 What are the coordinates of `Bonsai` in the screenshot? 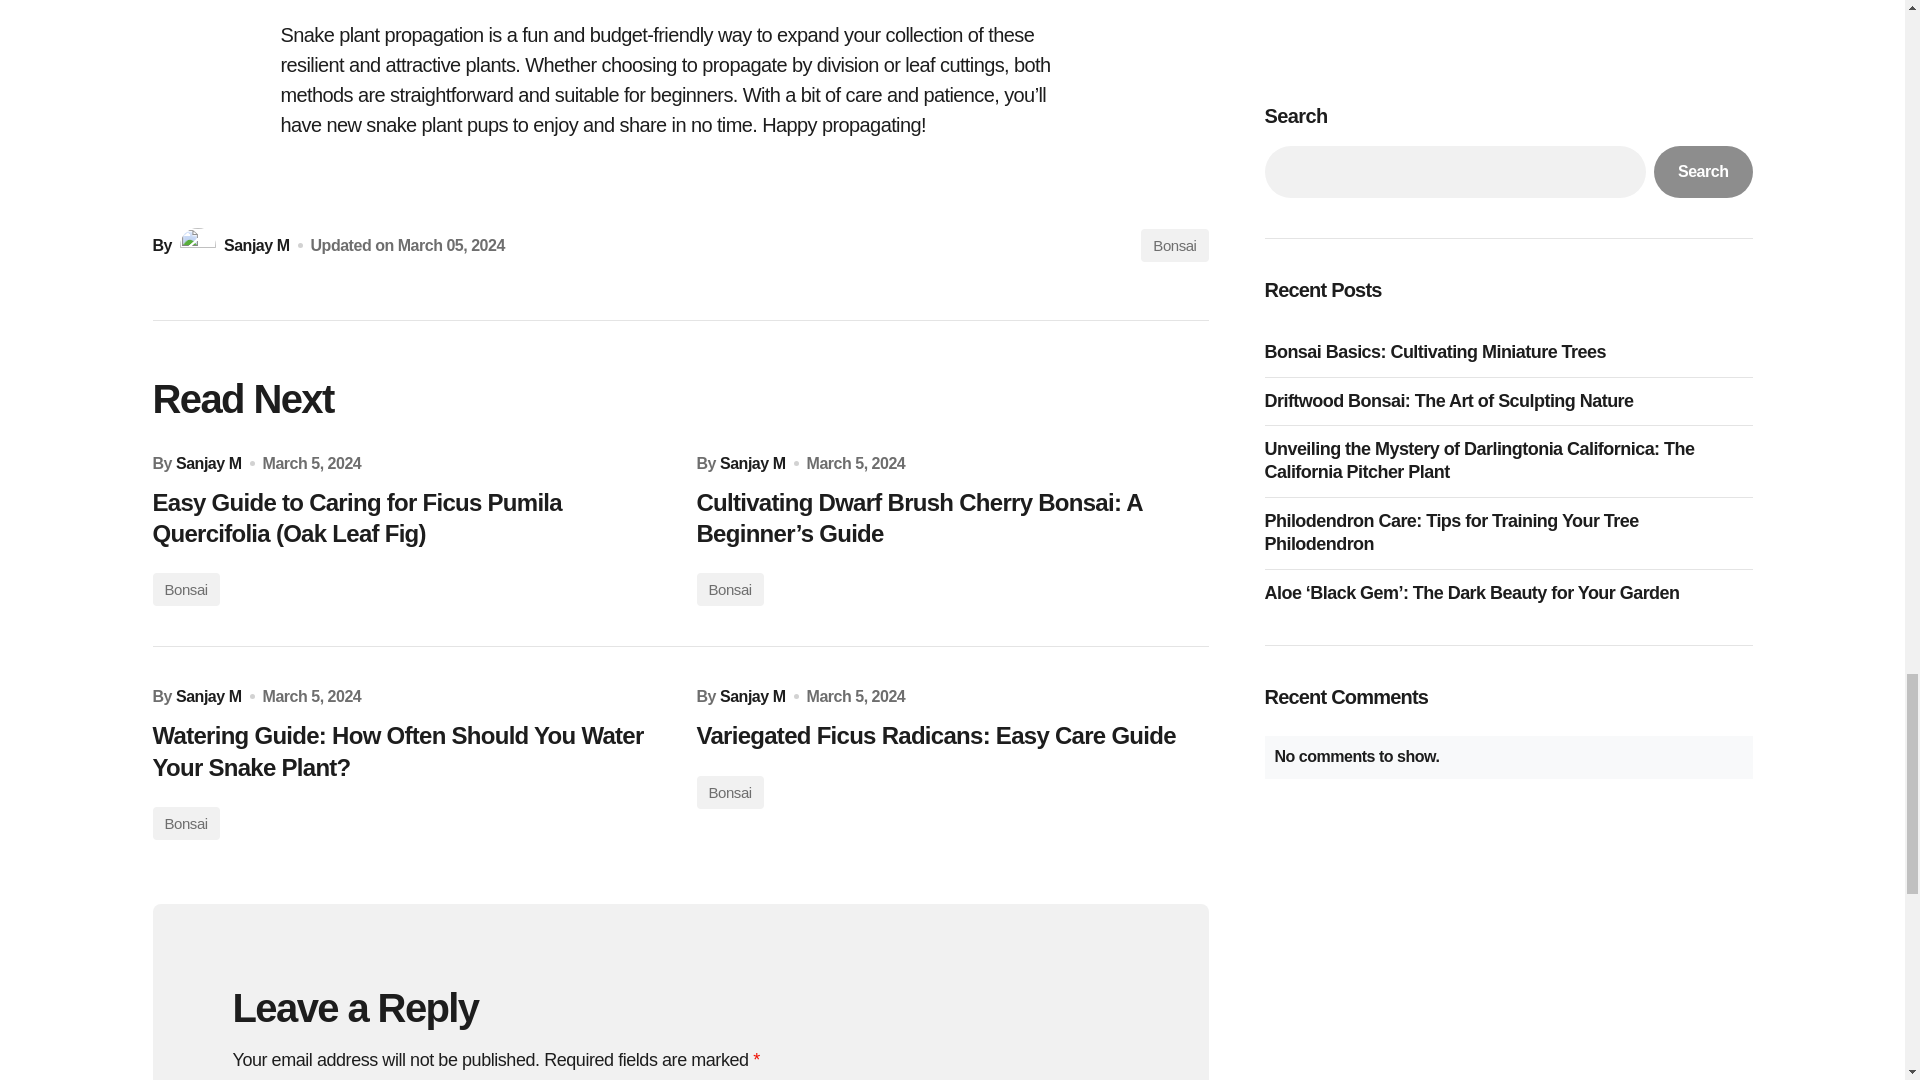 It's located at (184, 823).